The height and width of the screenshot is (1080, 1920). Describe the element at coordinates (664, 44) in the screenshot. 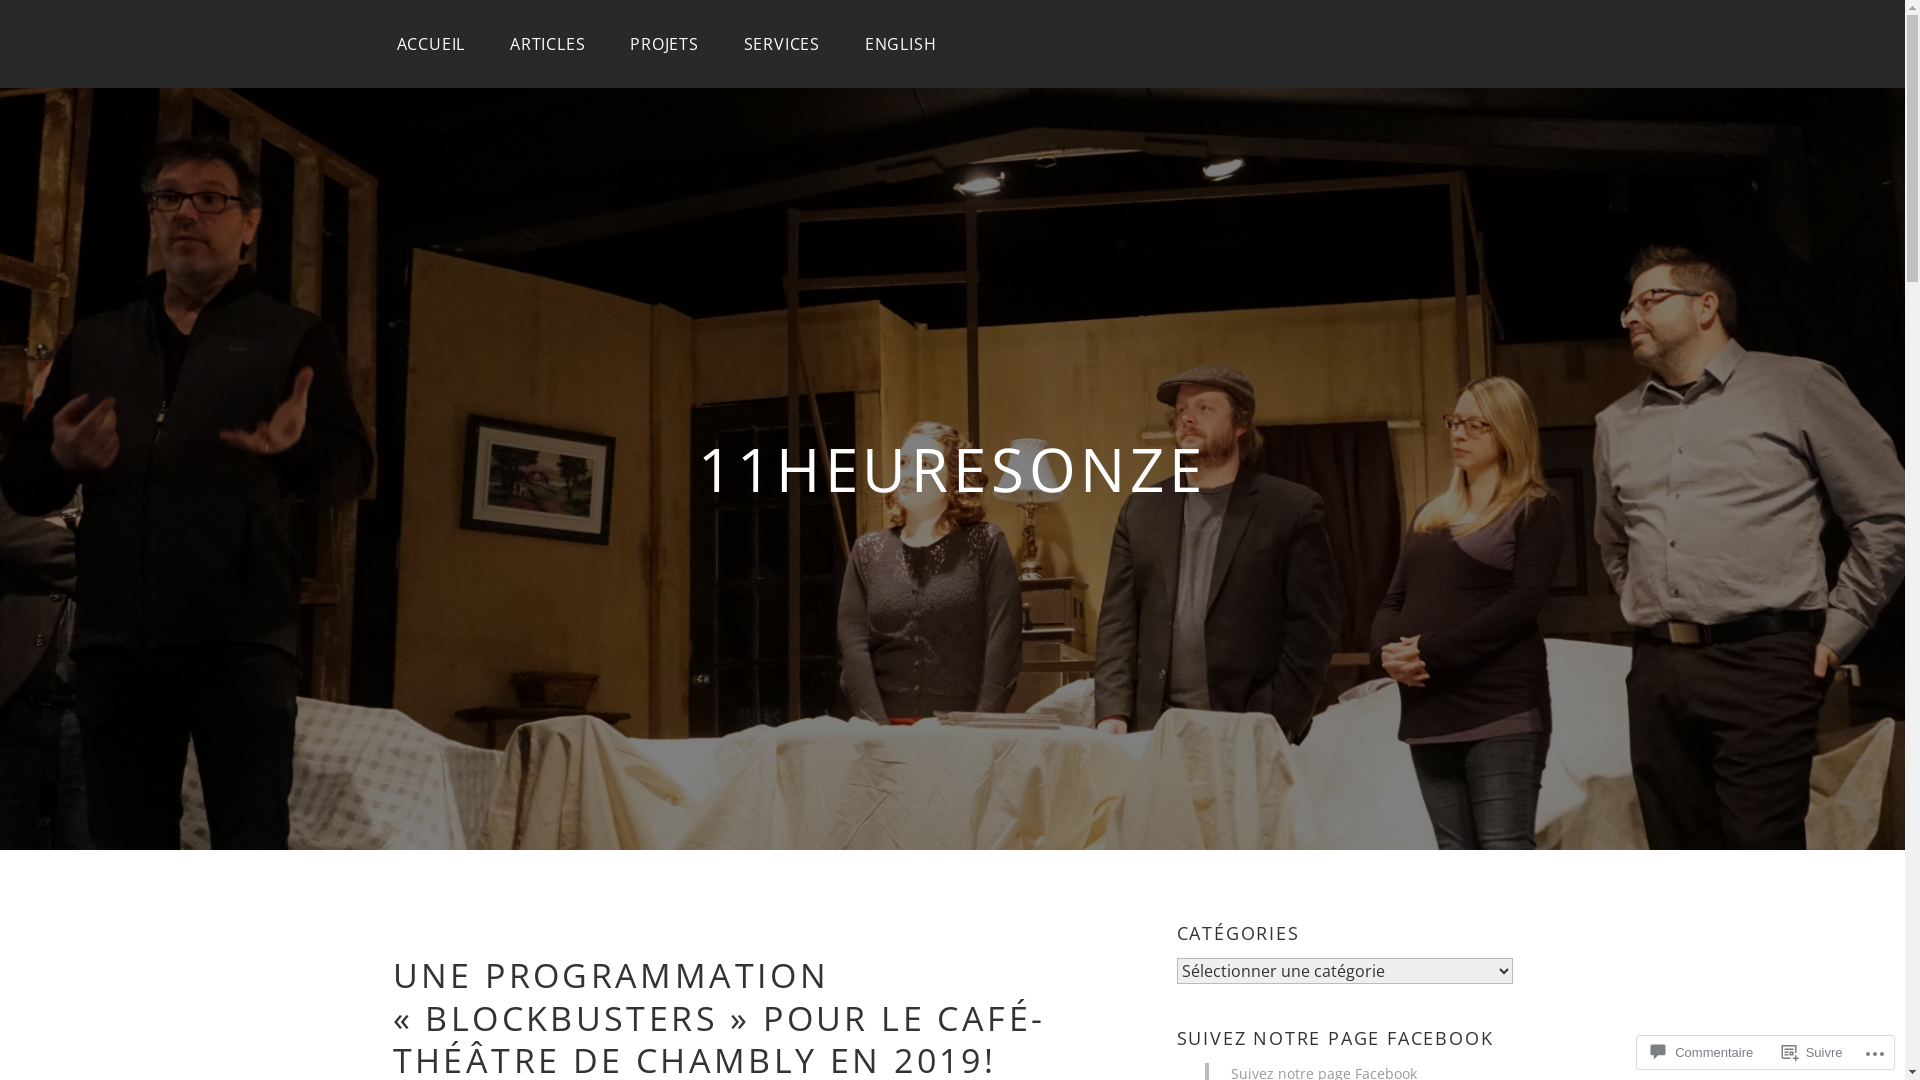

I see `PROJETS` at that location.